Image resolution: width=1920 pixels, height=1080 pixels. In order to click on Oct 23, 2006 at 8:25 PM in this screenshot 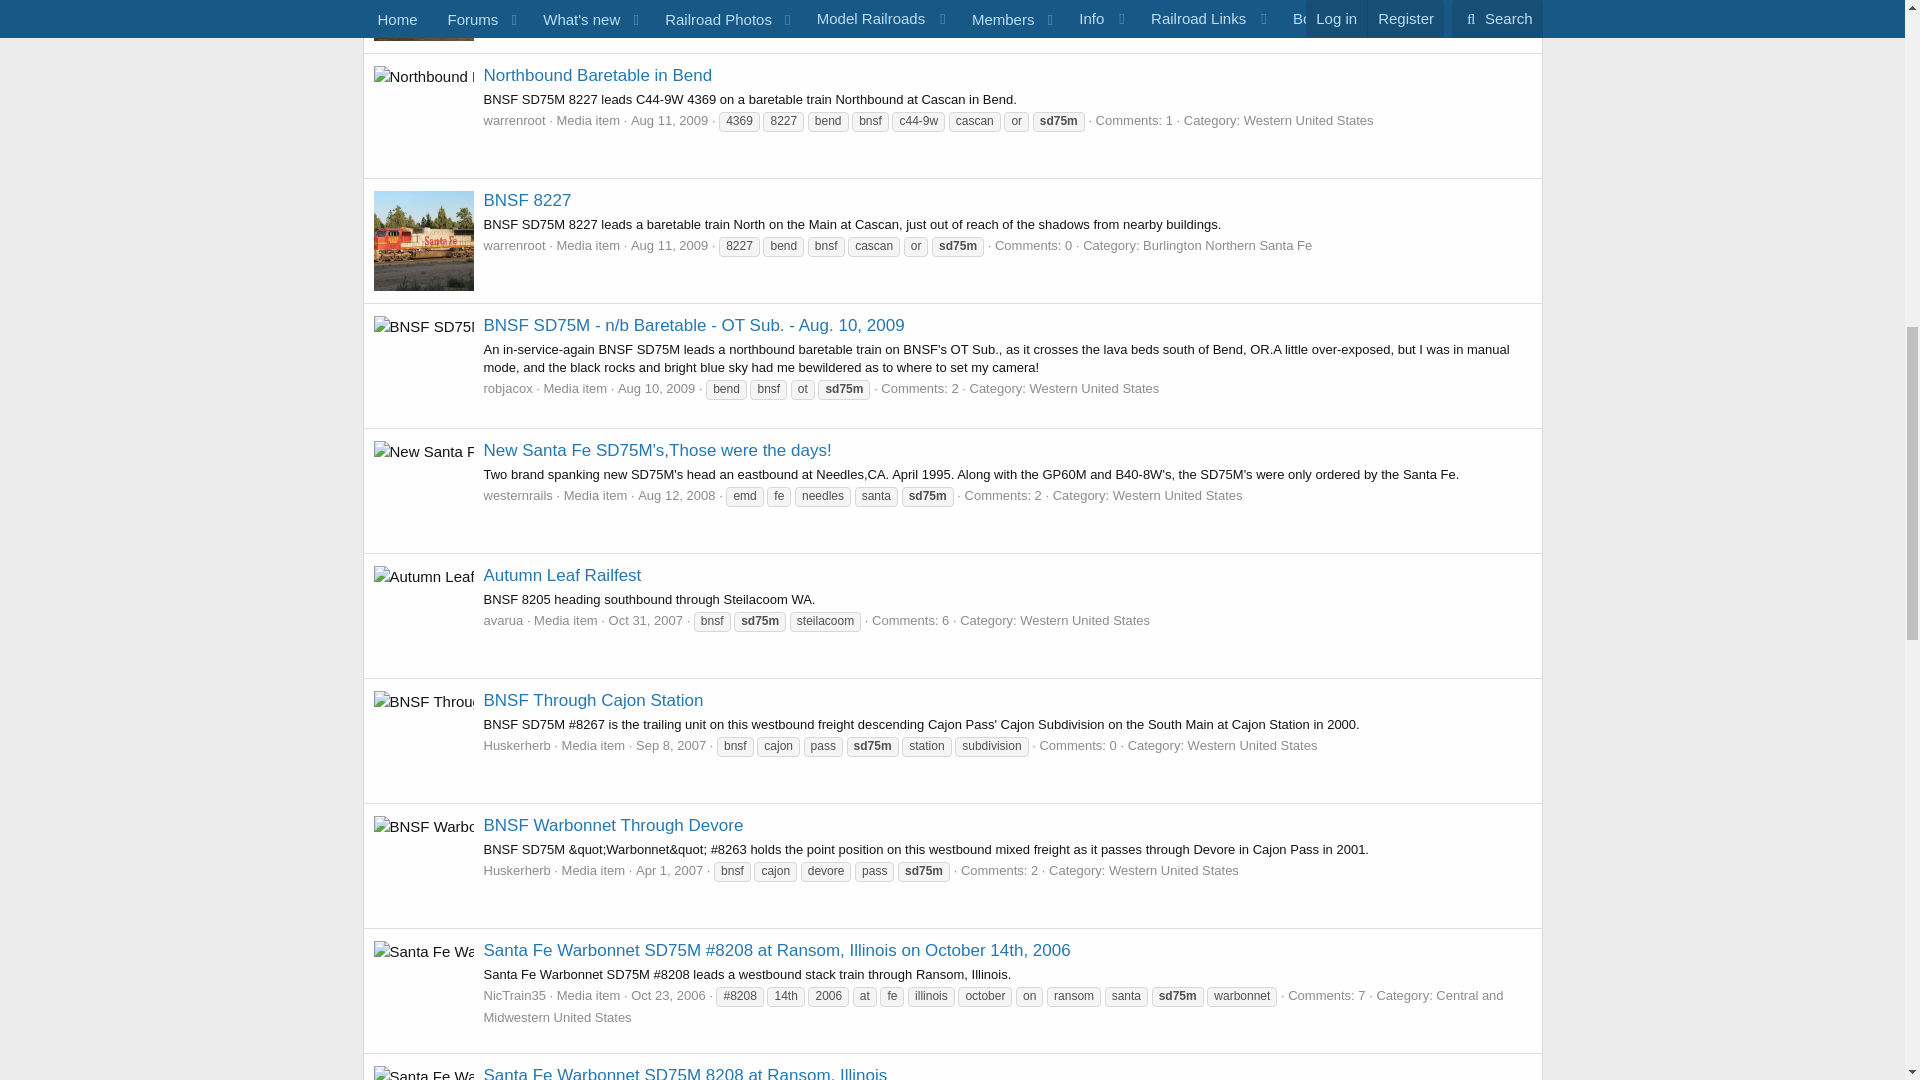, I will do `click(668, 996)`.